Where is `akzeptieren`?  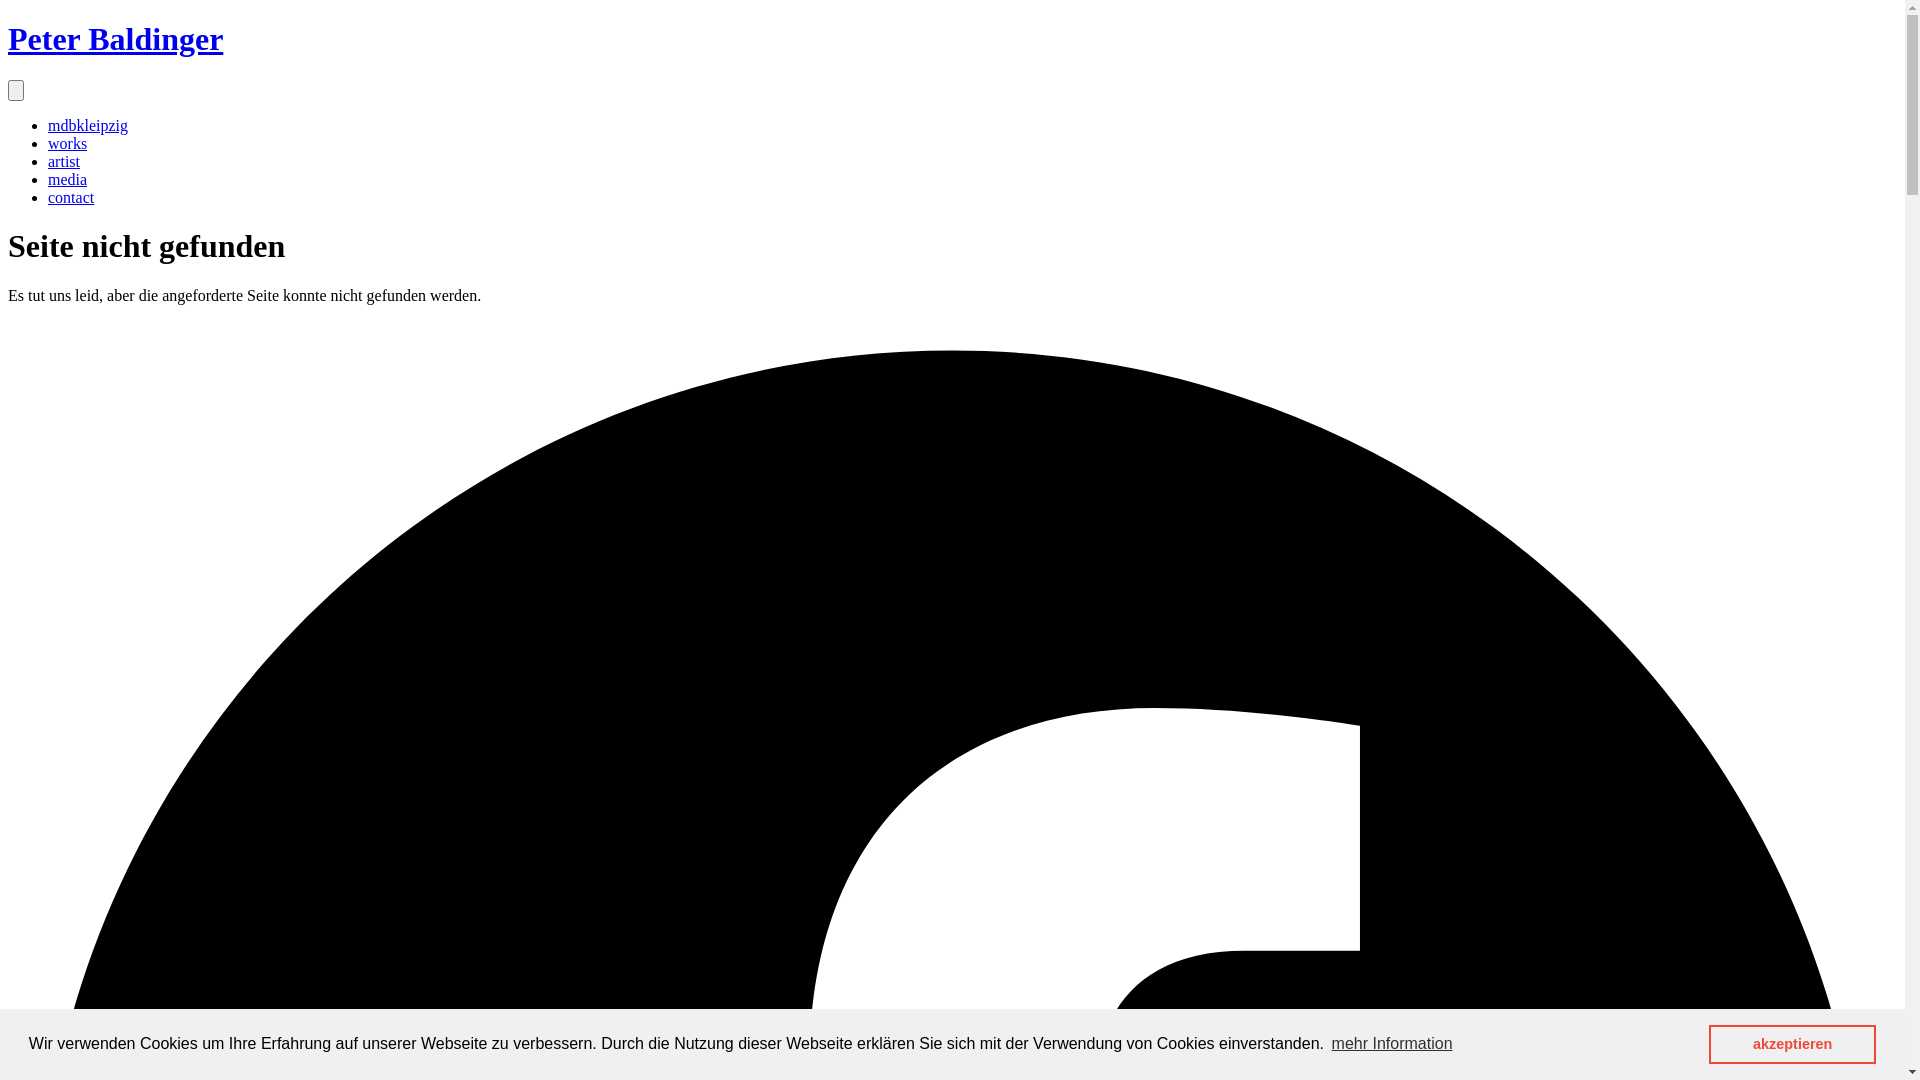 akzeptieren is located at coordinates (1792, 1044).